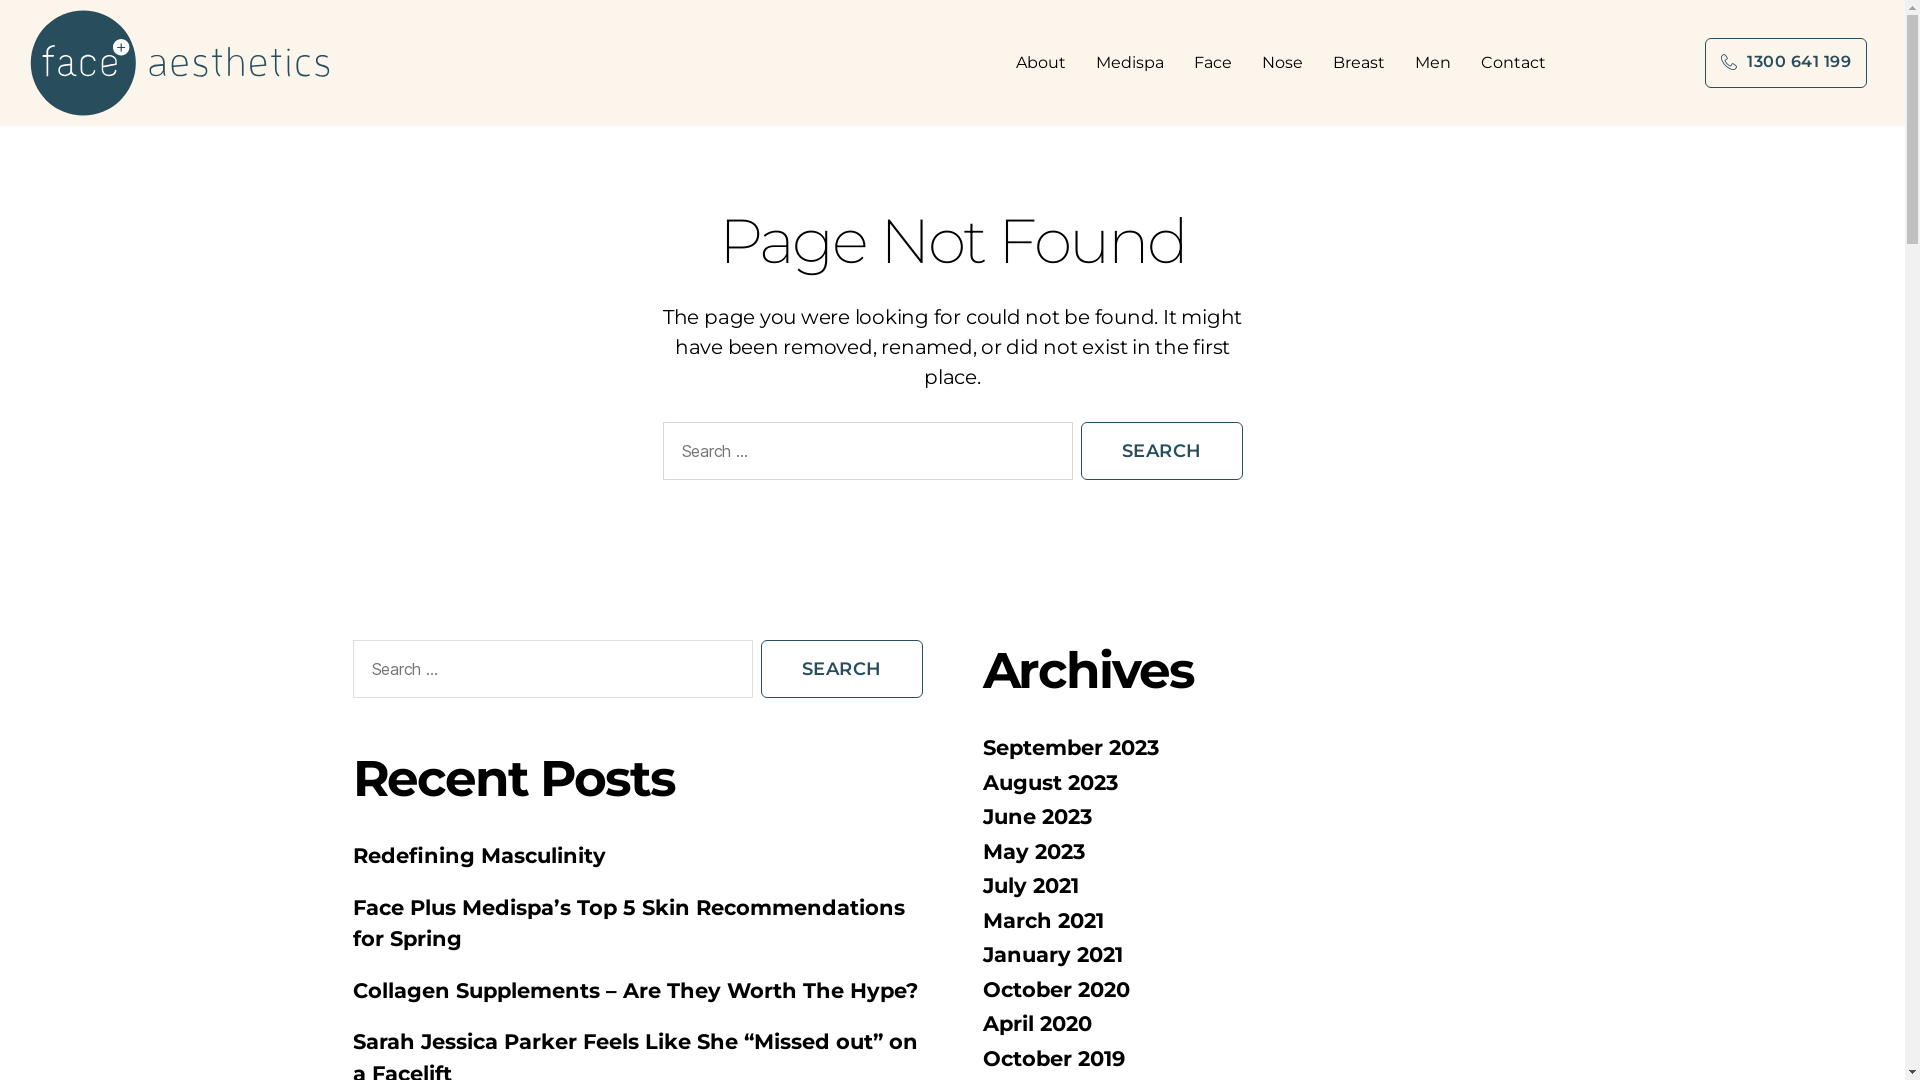 The width and height of the screenshot is (1920, 1080). What do you see at coordinates (1053, 1058) in the screenshot?
I see `October 2019` at bounding box center [1053, 1058].